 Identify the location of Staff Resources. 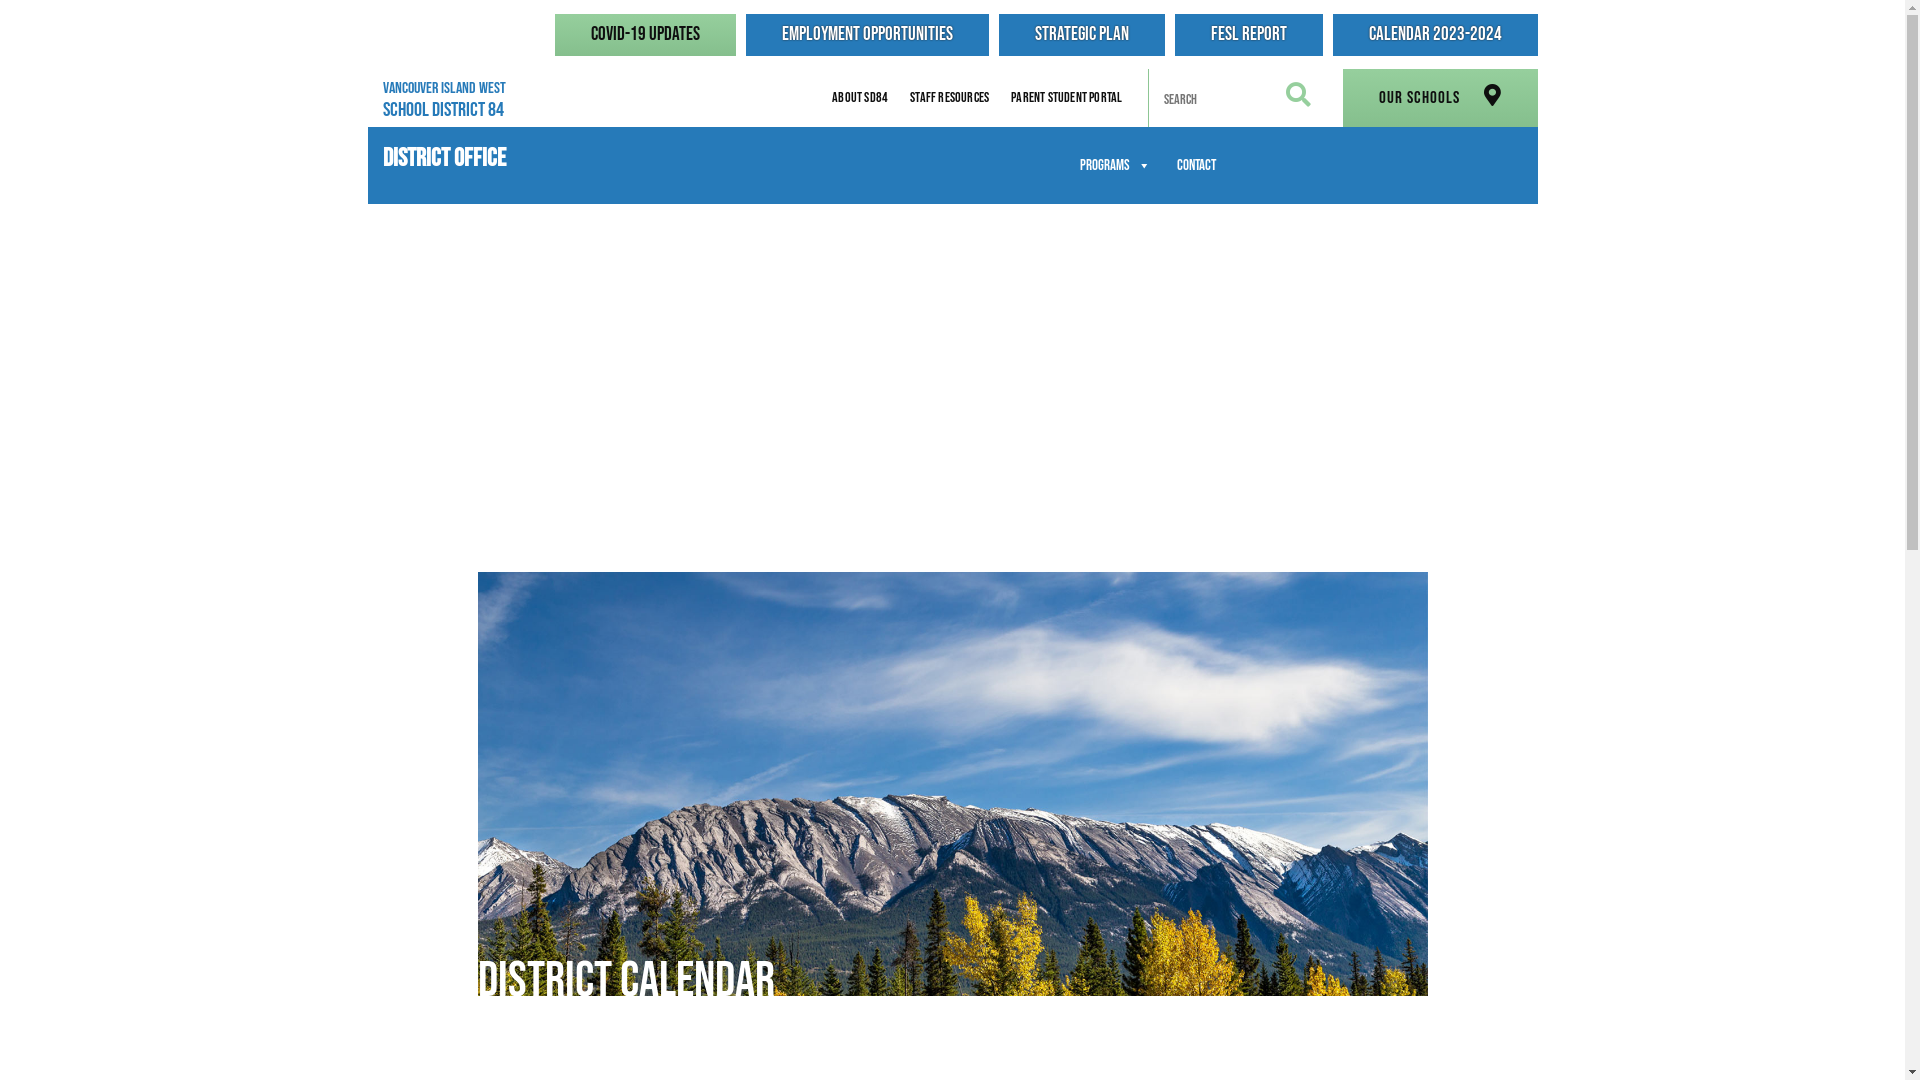
(949, 98).